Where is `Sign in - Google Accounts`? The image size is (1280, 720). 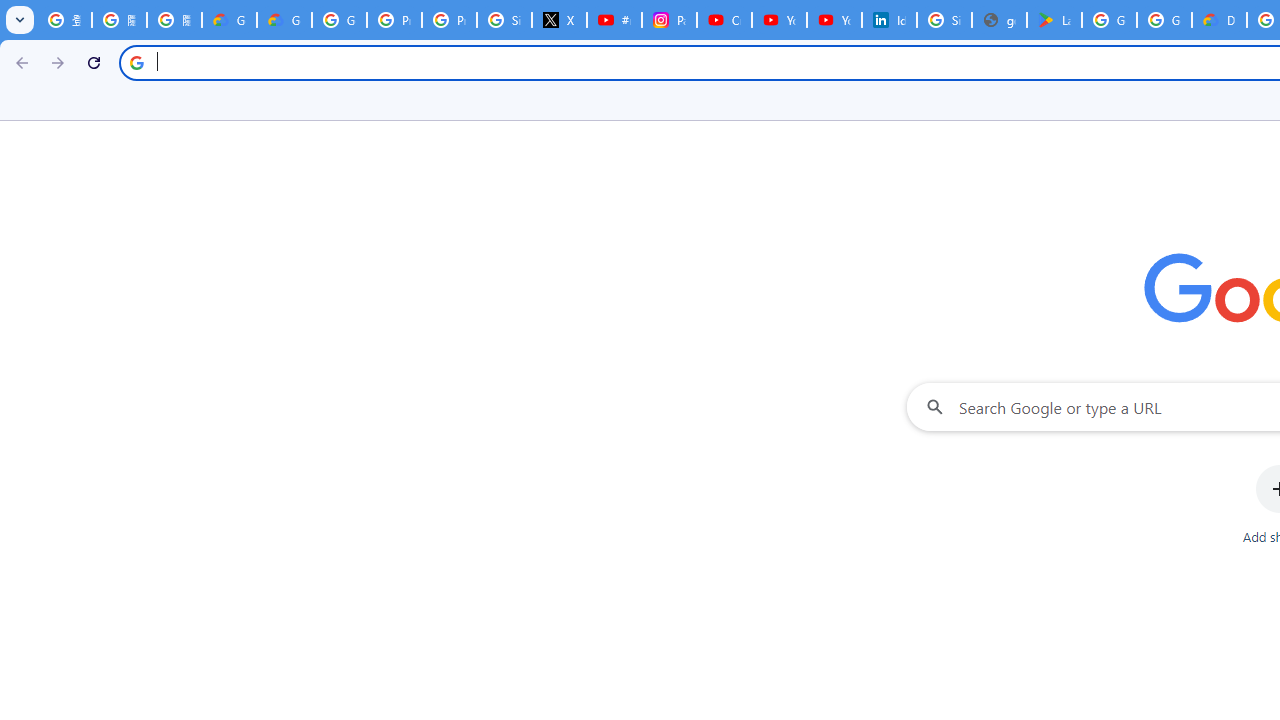 Sign in - Google Accounts is located at coordinates (504, 20).